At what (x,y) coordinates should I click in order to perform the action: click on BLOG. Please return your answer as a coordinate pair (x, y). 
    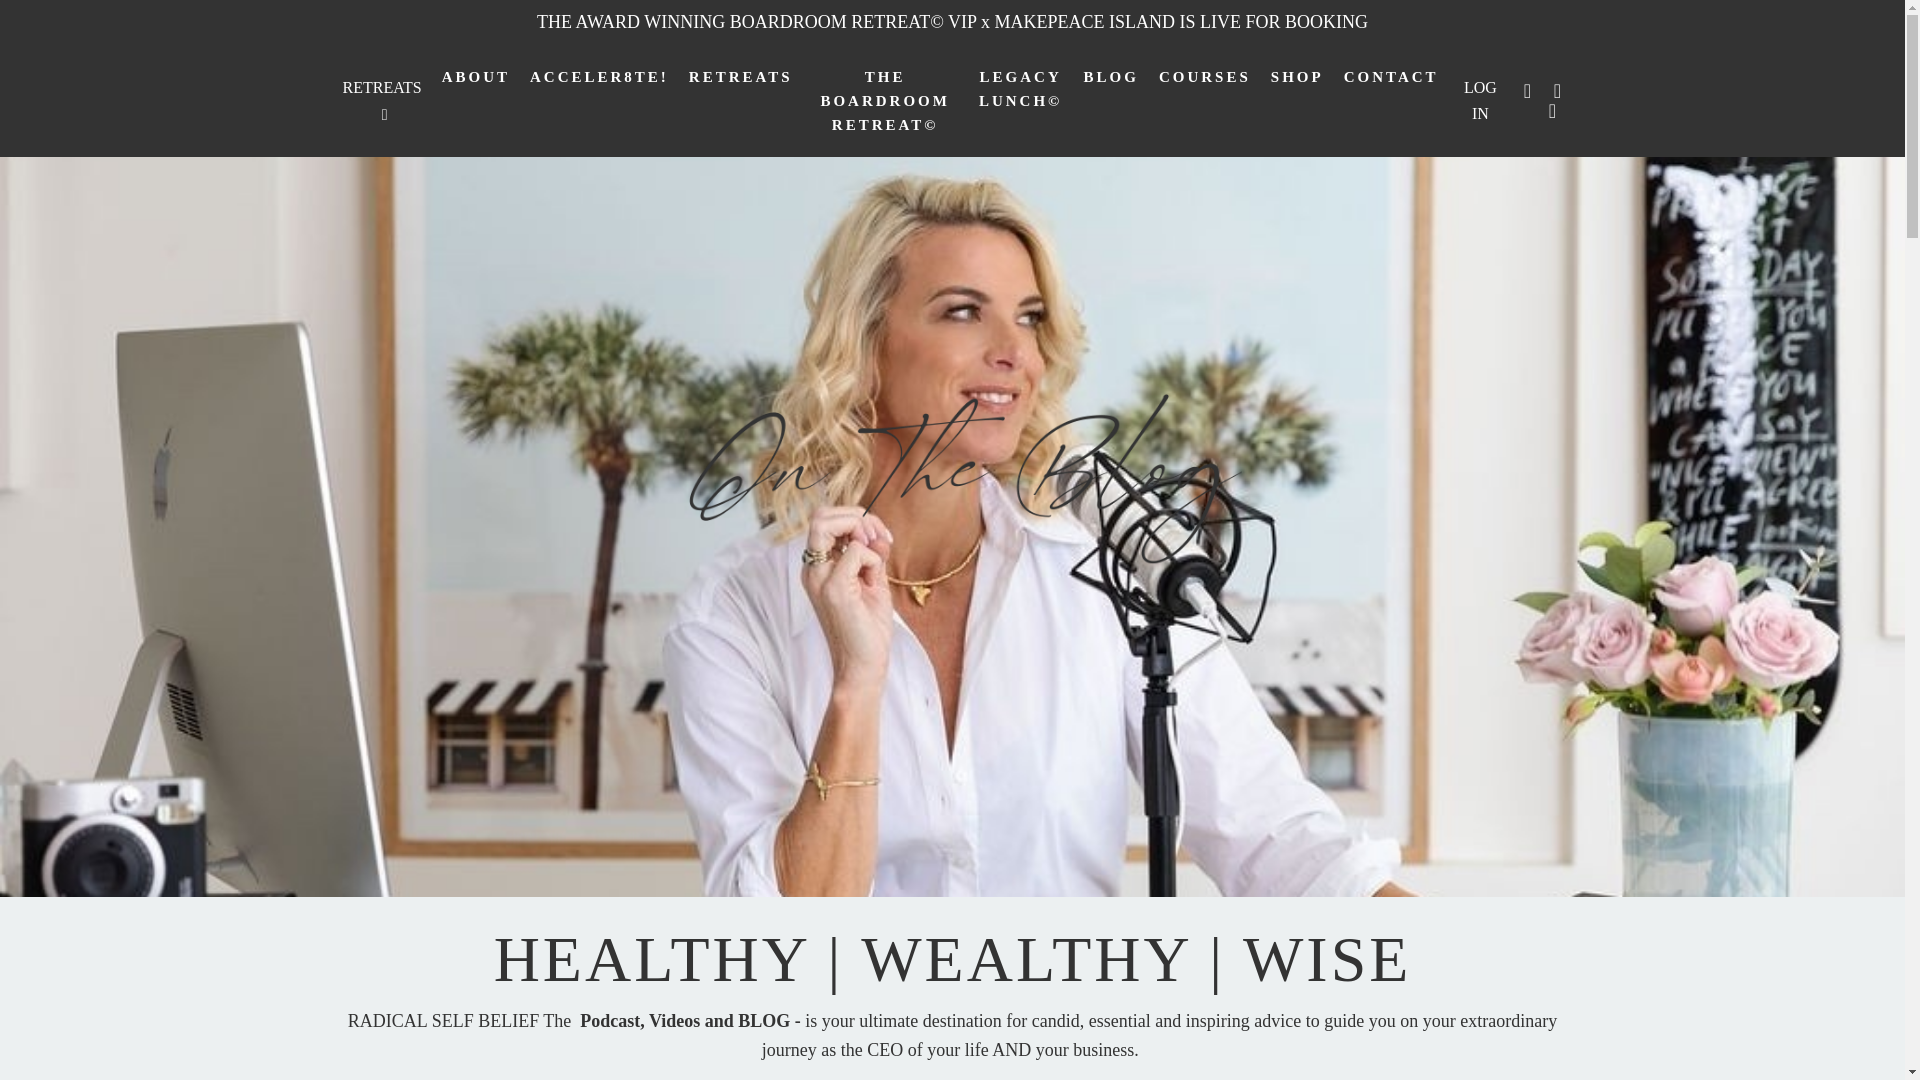
    Looking at the image, I should click on (1111, 100).